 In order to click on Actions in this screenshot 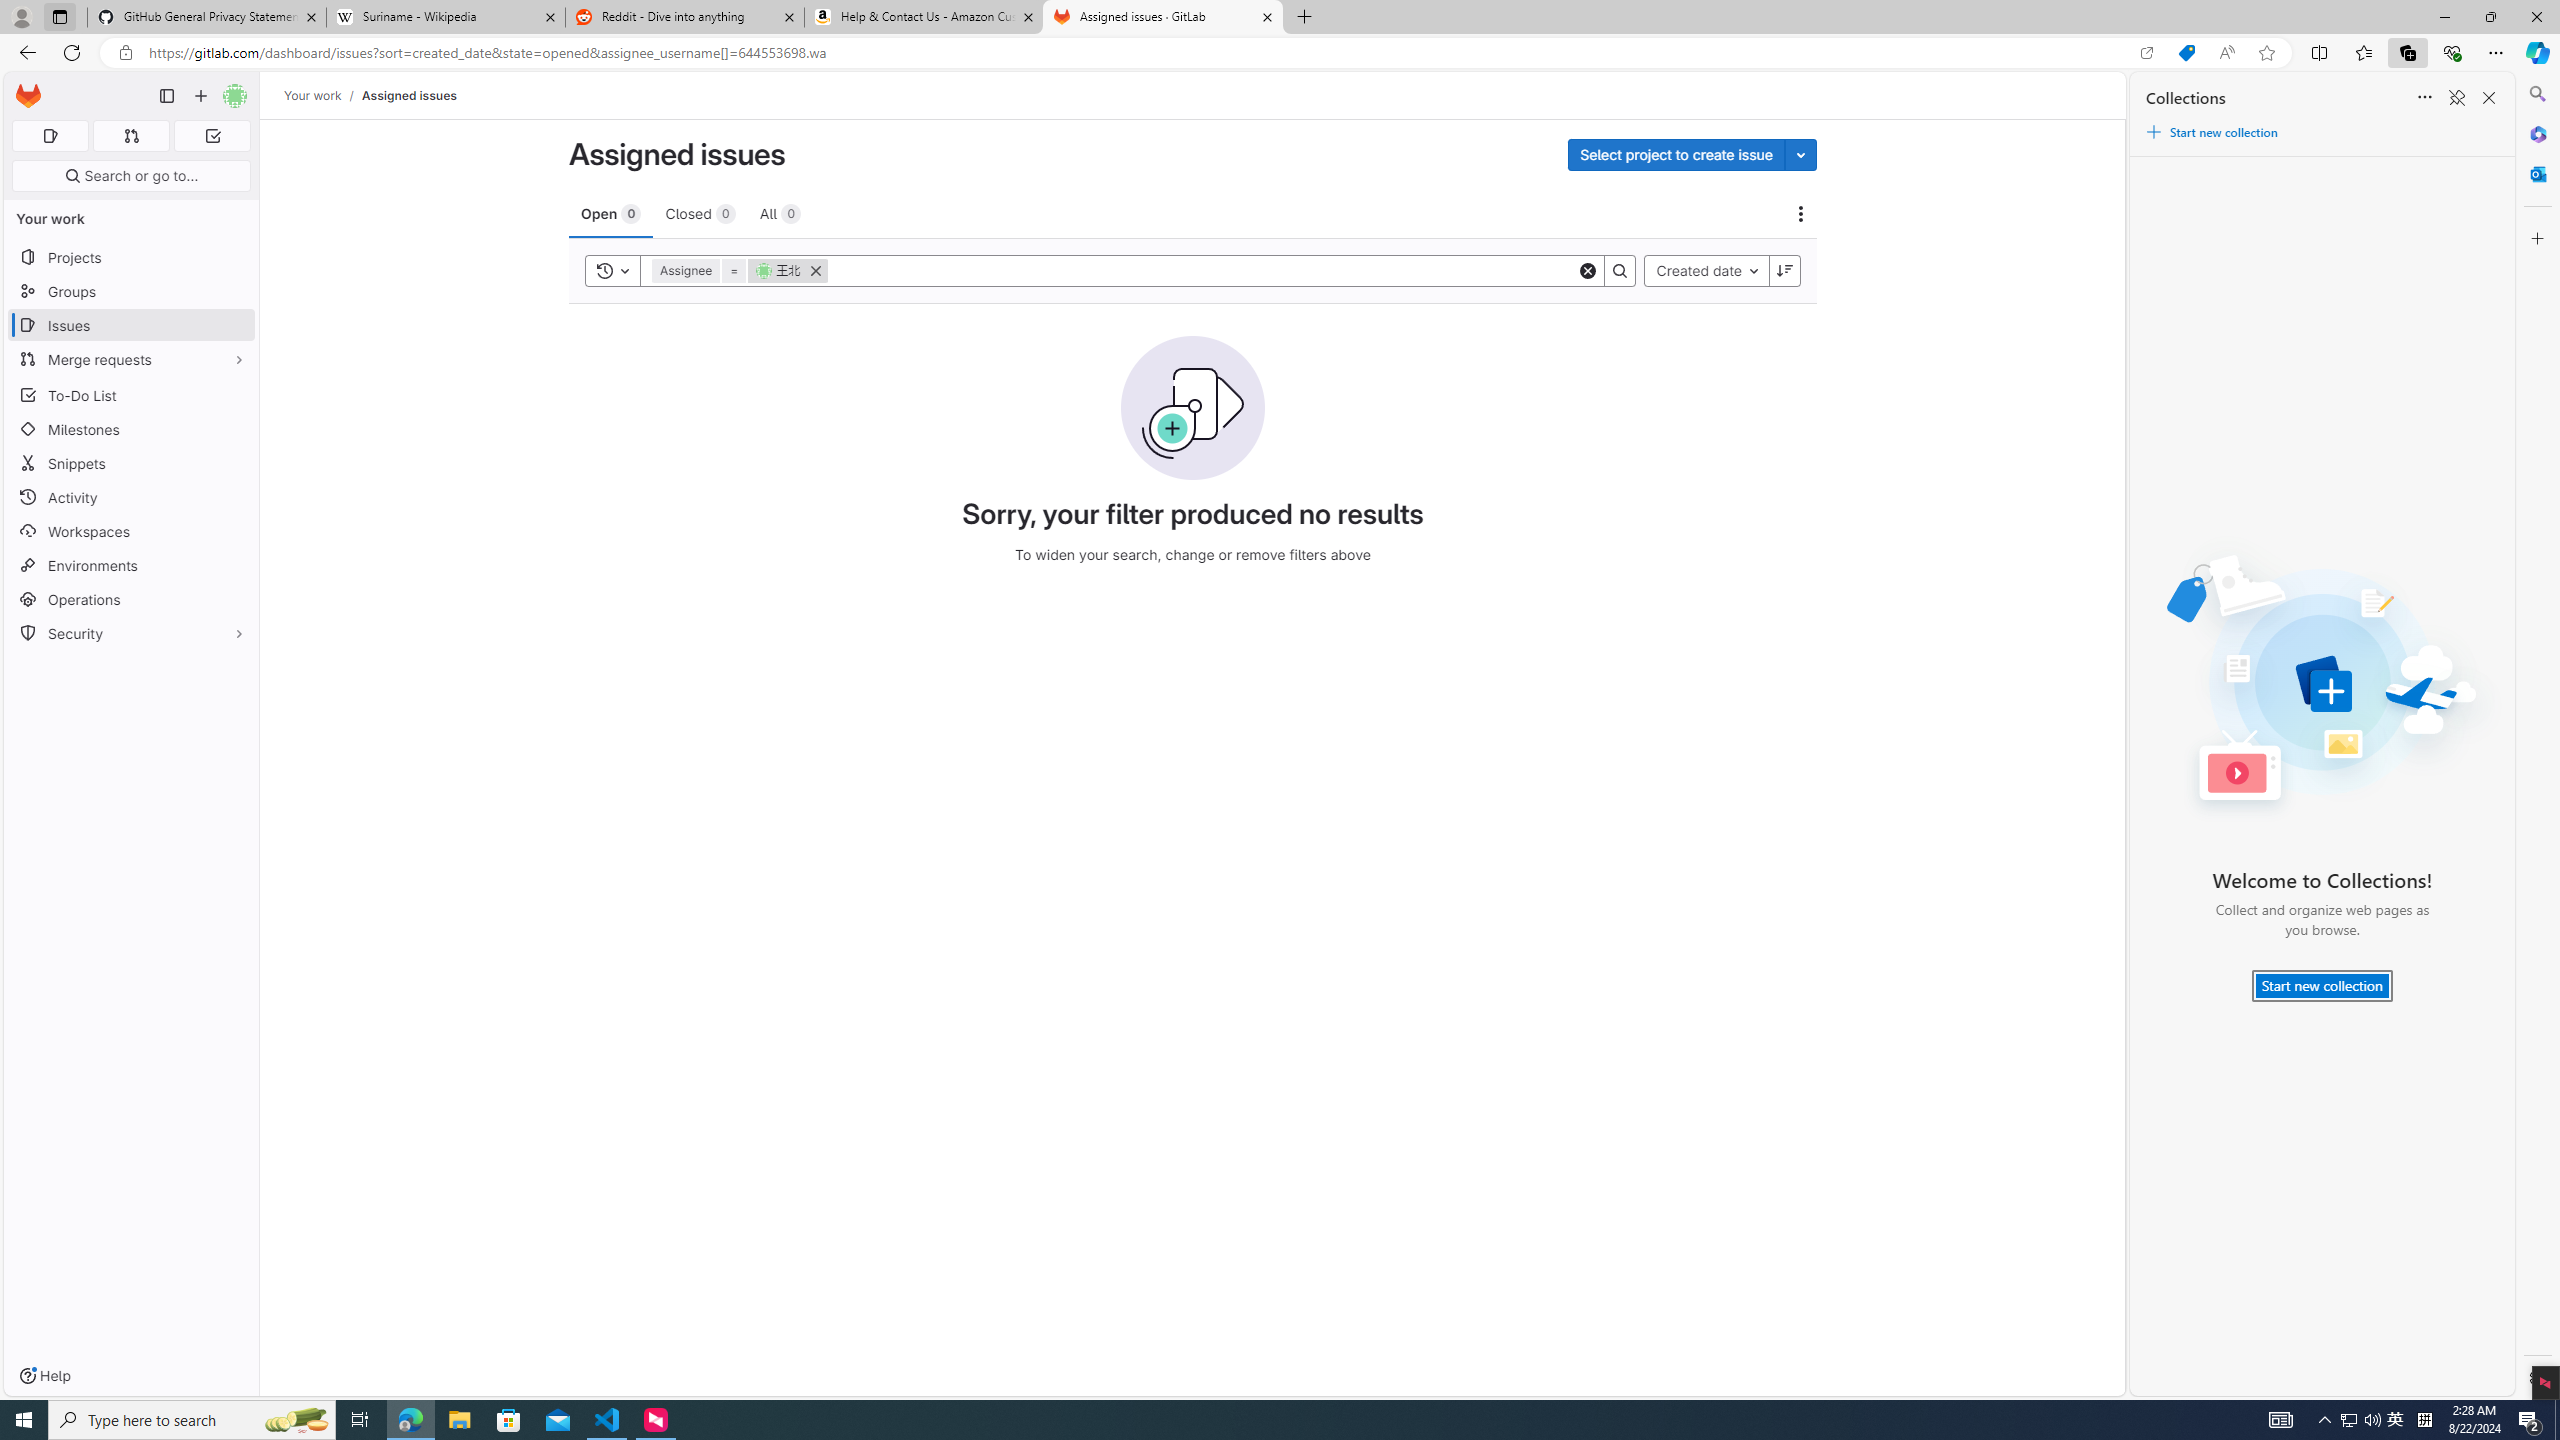, I will do `click(1800, 214)`.